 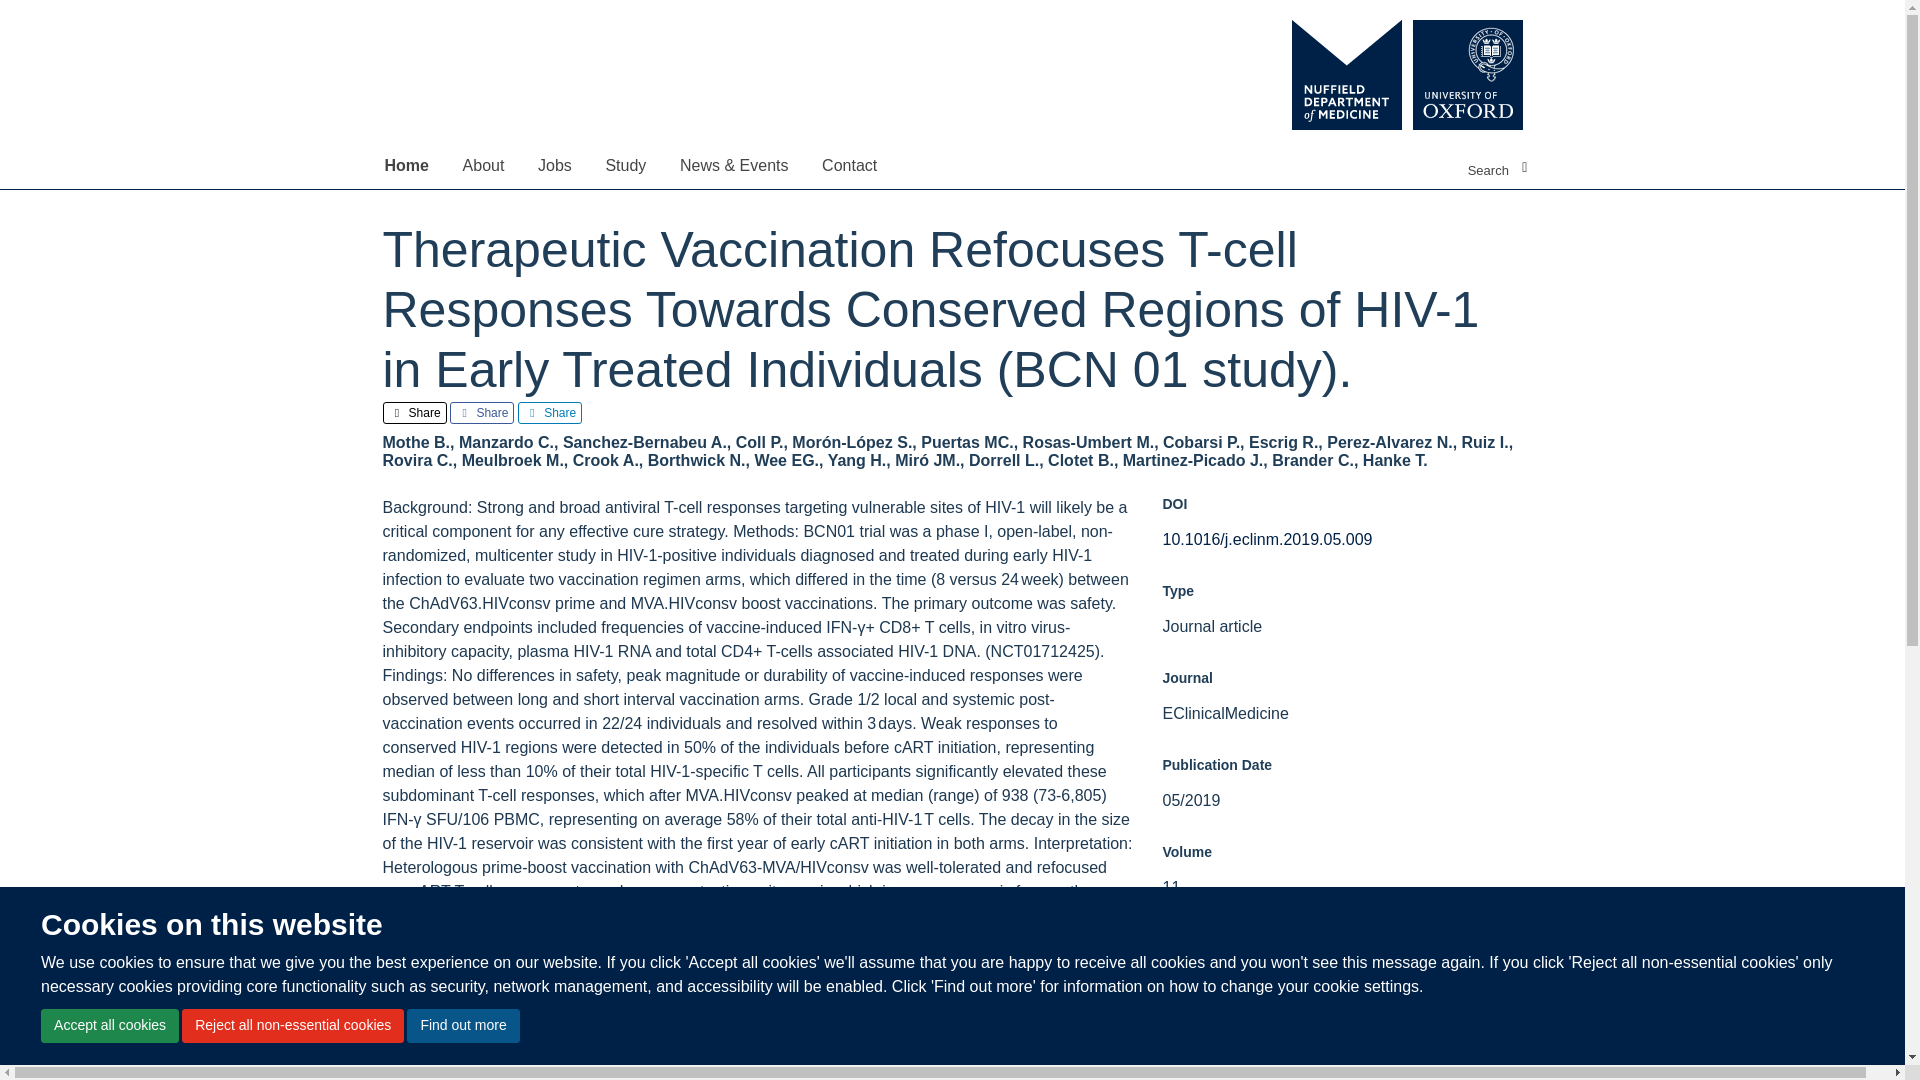 I want to click on Accept all cookies, so click(x=109, y=1026).